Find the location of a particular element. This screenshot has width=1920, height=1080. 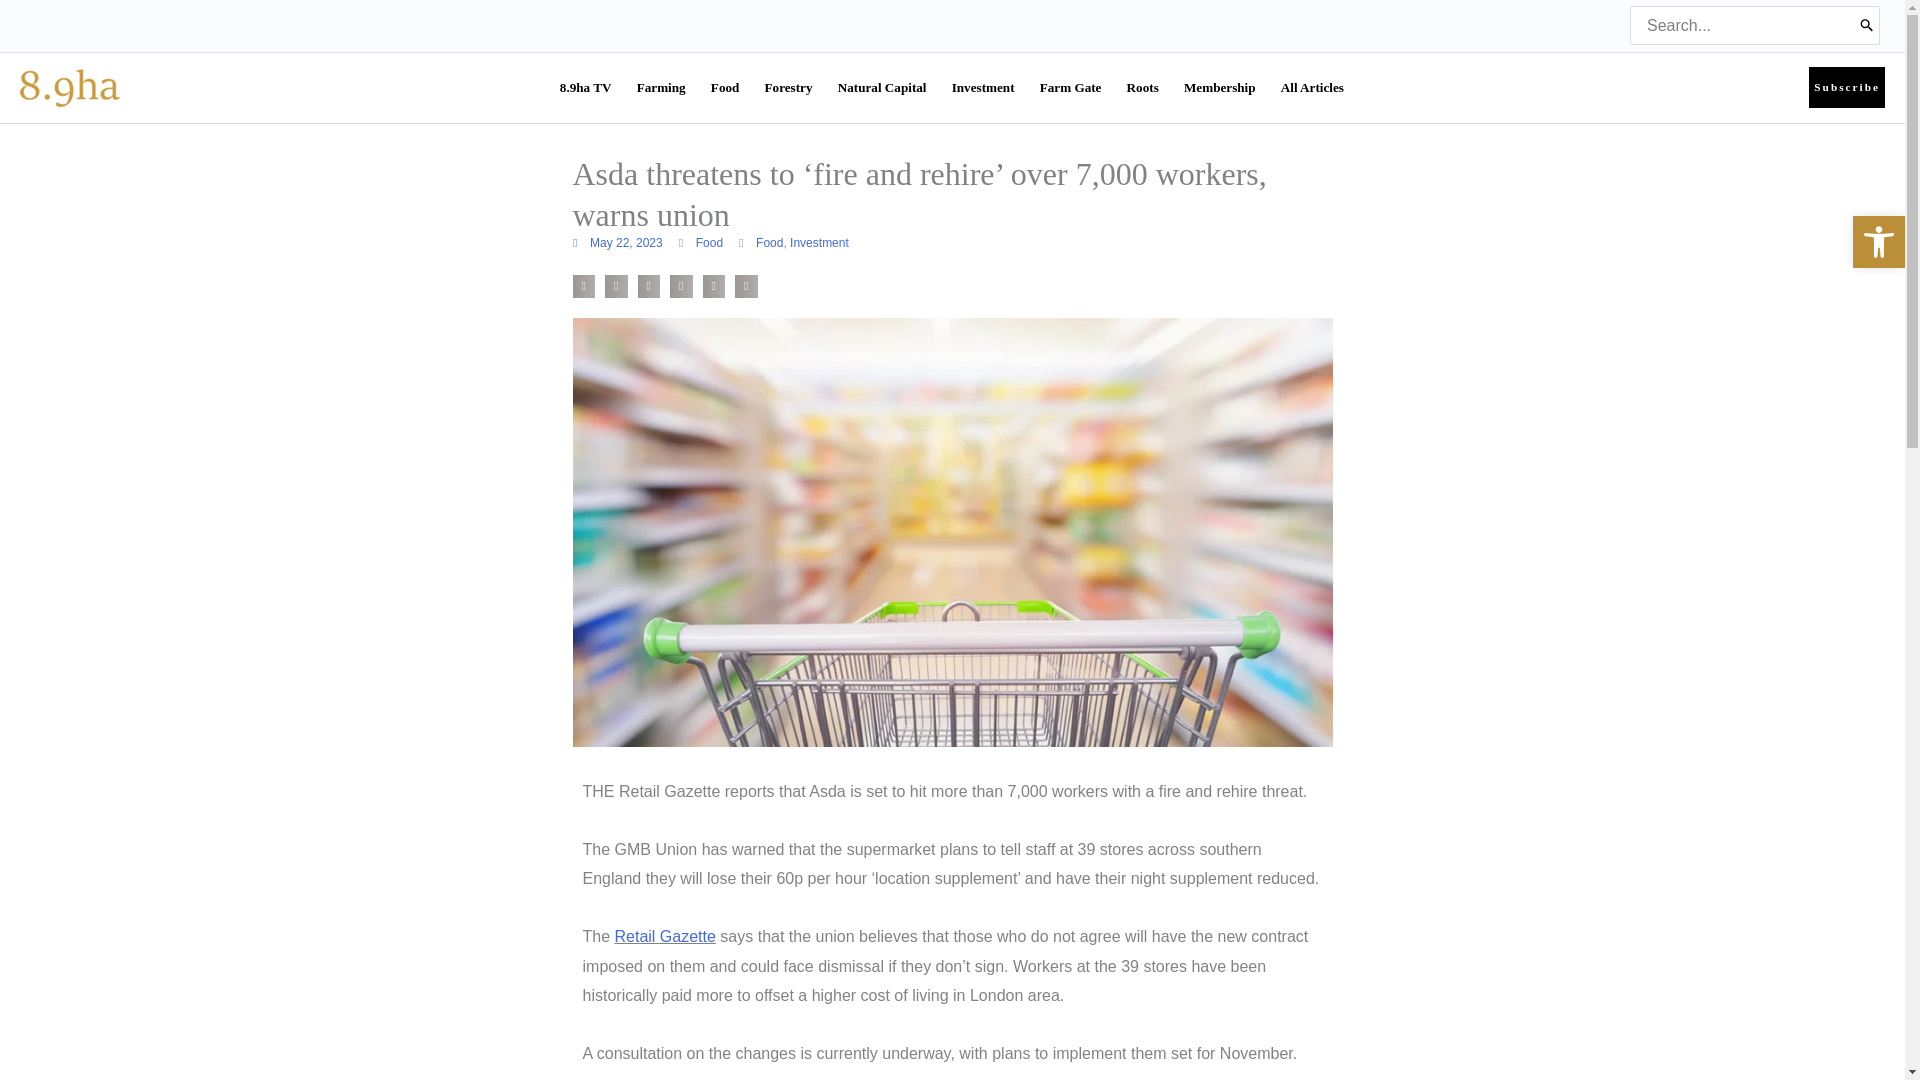

Retail Gazette is located at coordinates (665, 936).